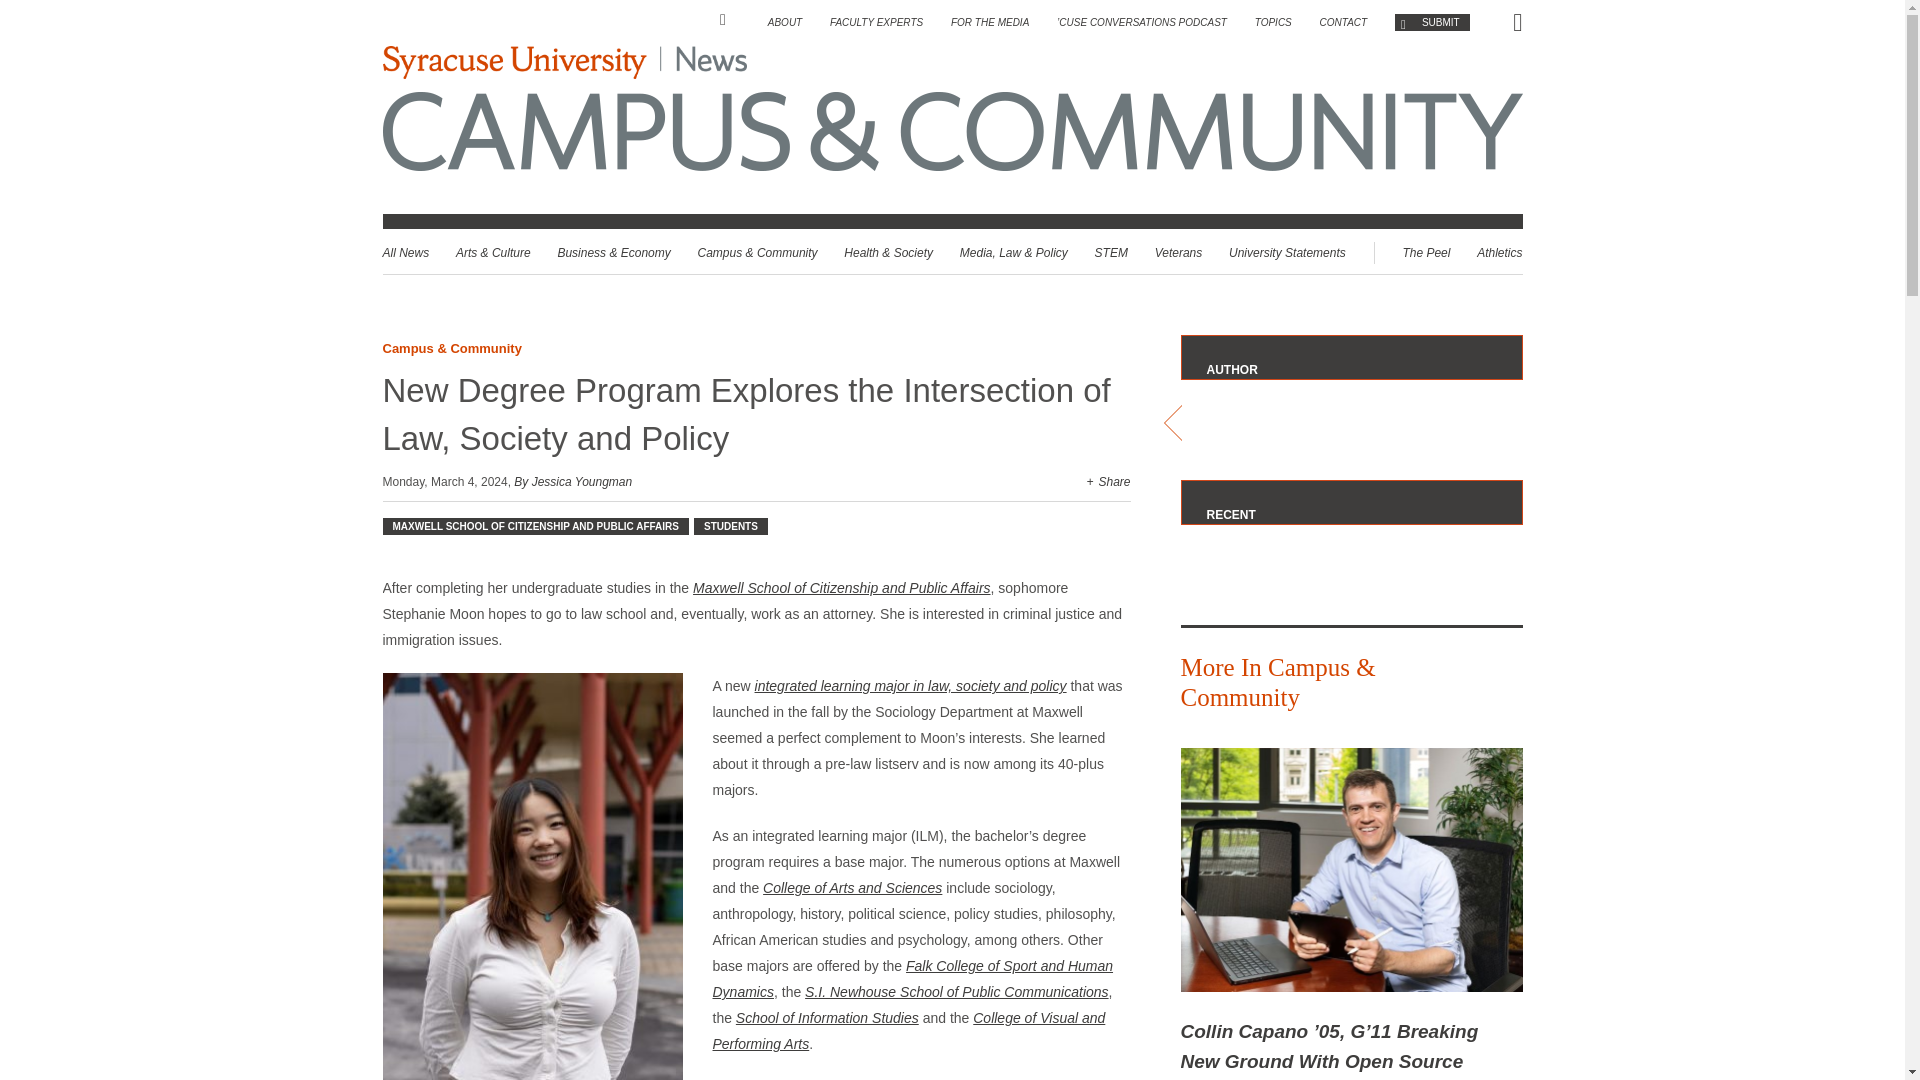 The height and width of the screenshot is (1080, 1920). What do you see at coordinates (785, 22) in the screenshot?
I see `About` at bounding box center [785, 22].